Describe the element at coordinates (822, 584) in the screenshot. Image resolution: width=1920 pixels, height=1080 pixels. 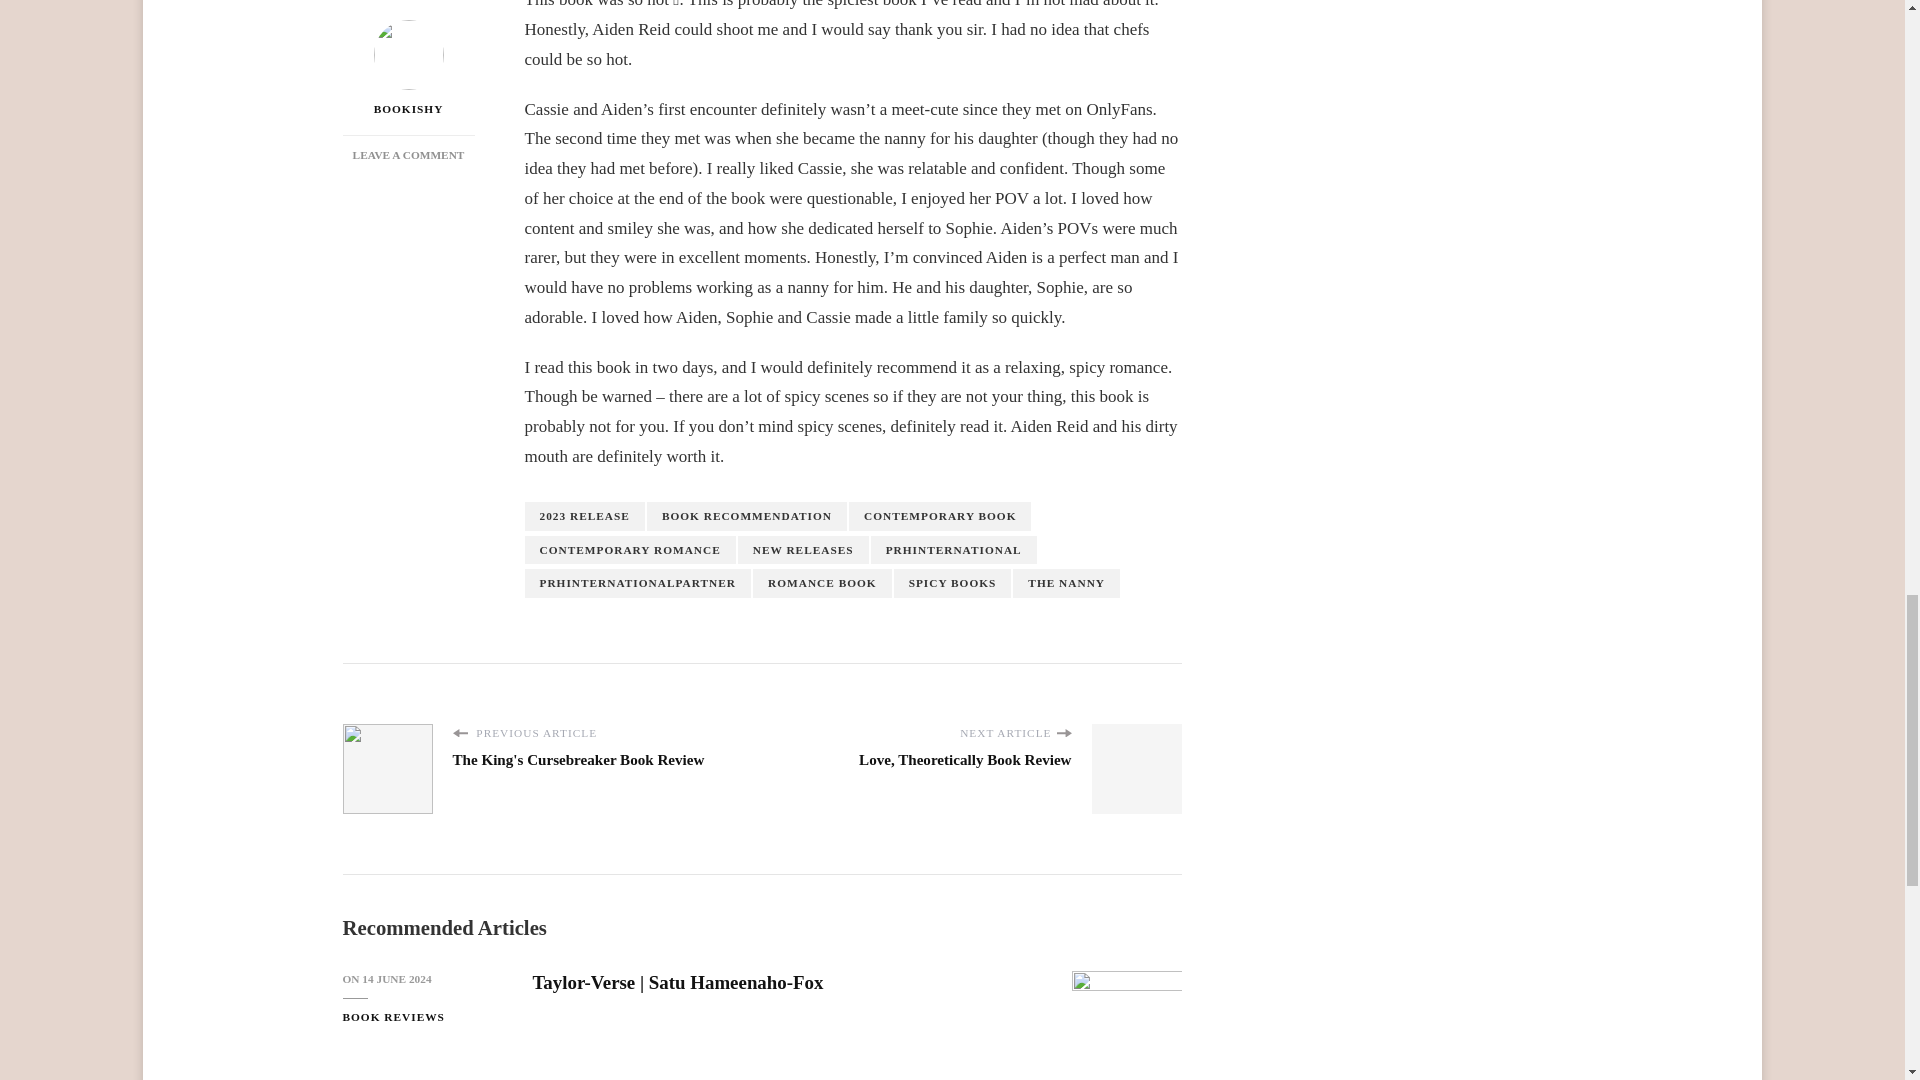
I see `ROMANCE BOOK` at that location.